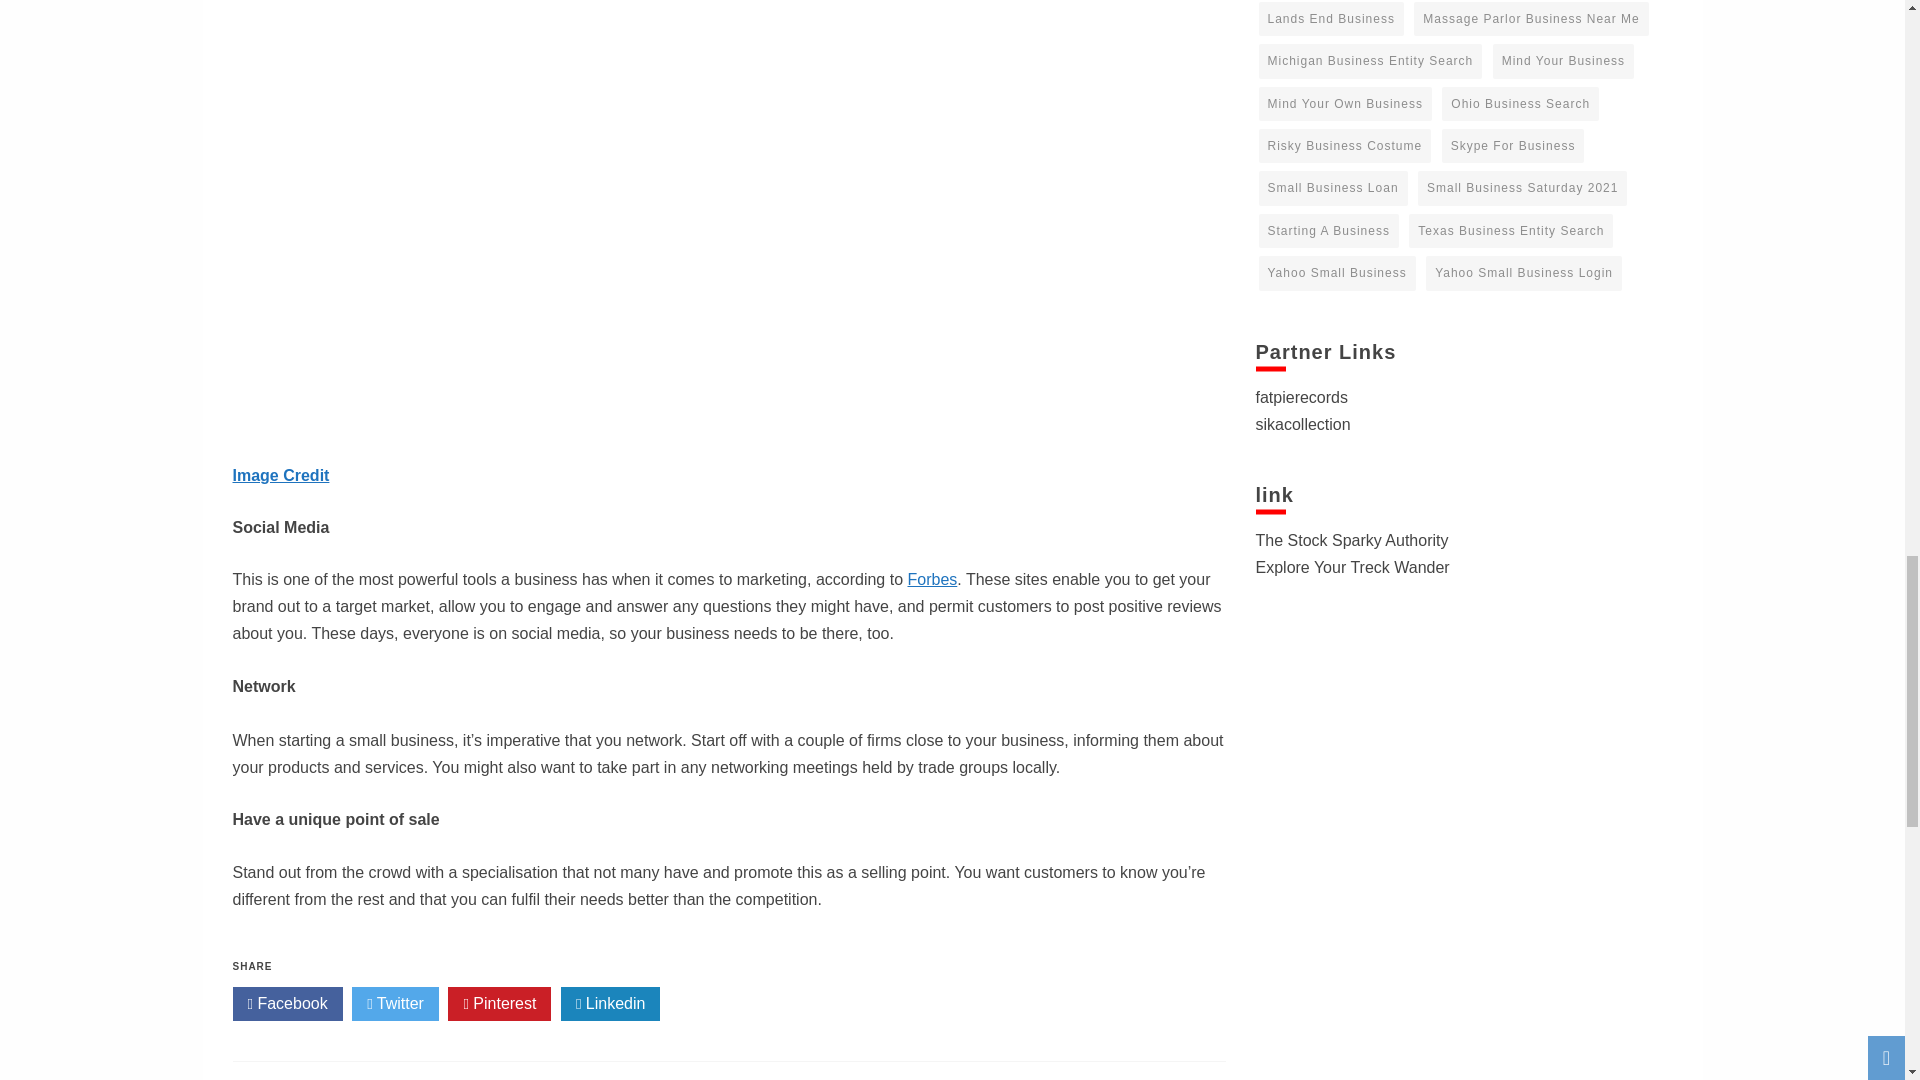 This screenshot has height=1080, width=1920. Describe the element at coordinates (610, 1004) in the screenshot. I see `Linkedin` at that location.